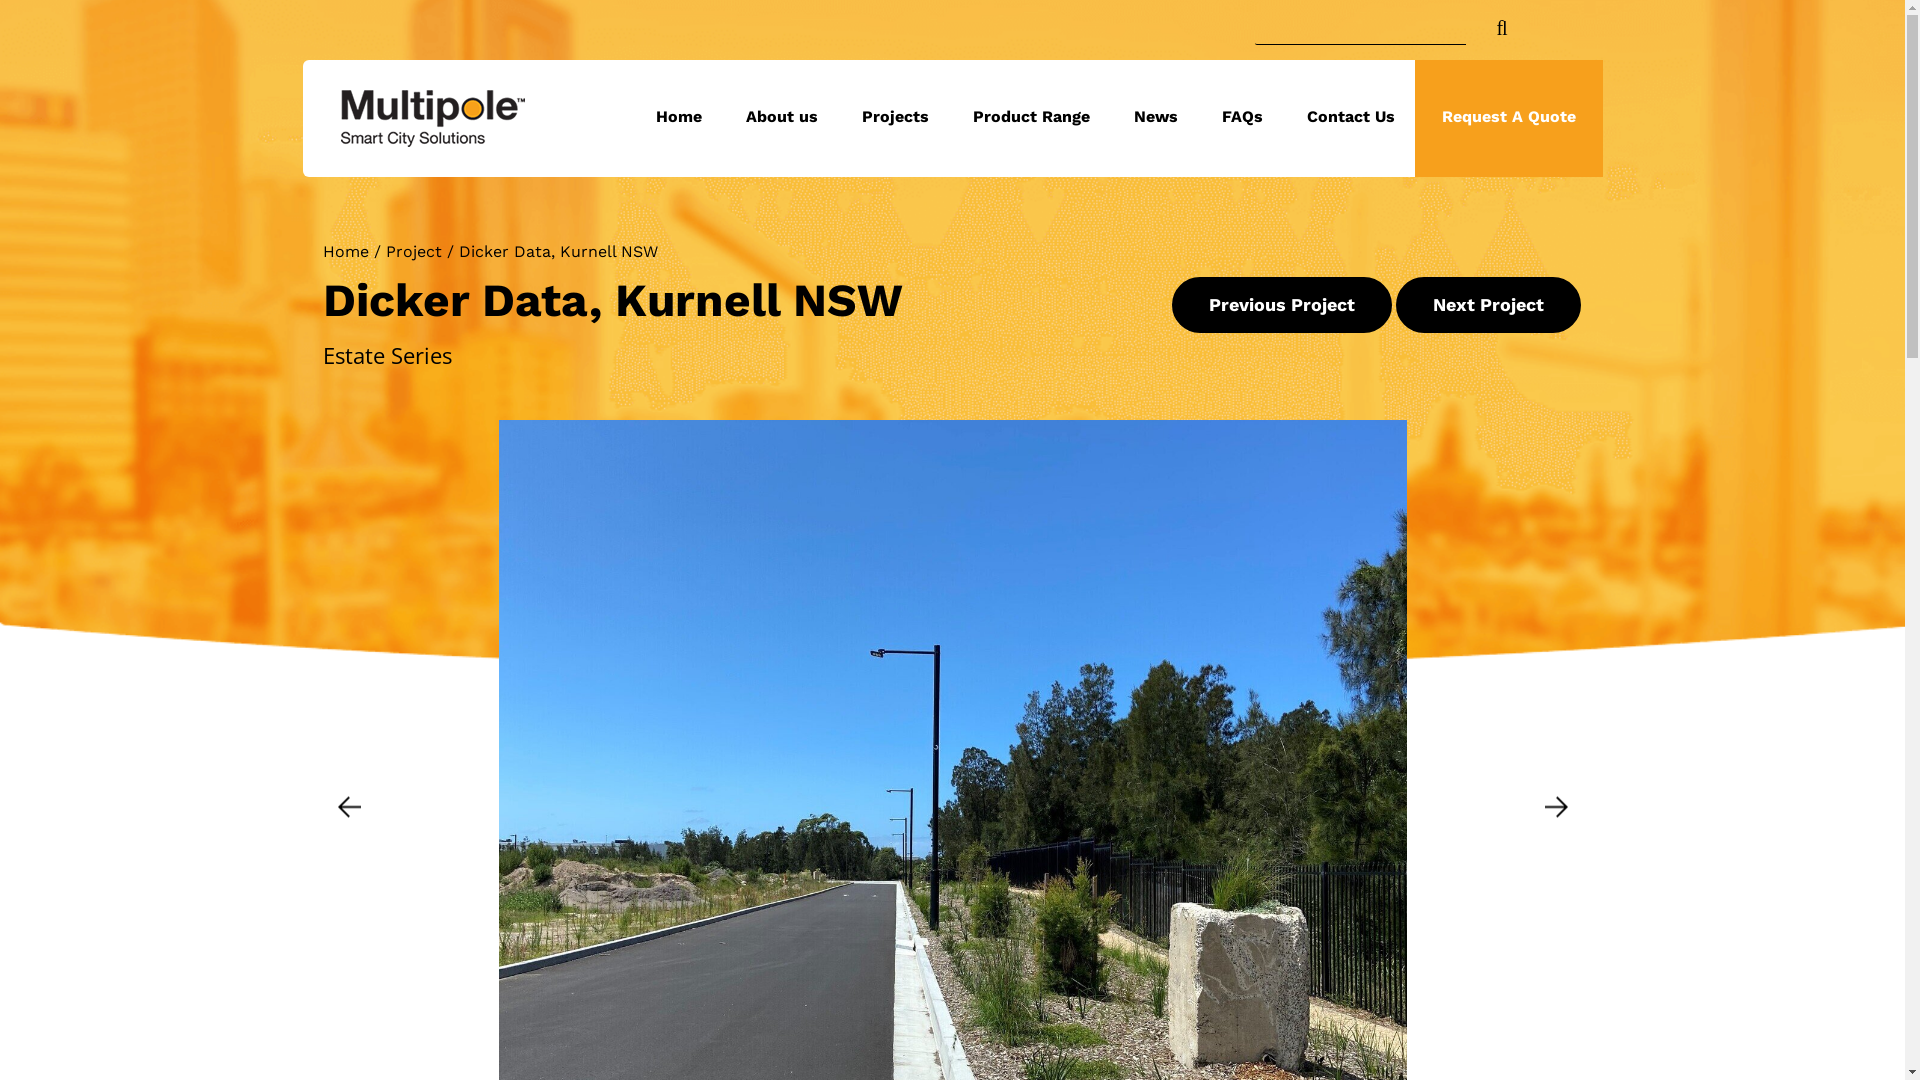 The width and height of the screenshot is (1920, 1080). I want to click on Previous, so click(350, 806).